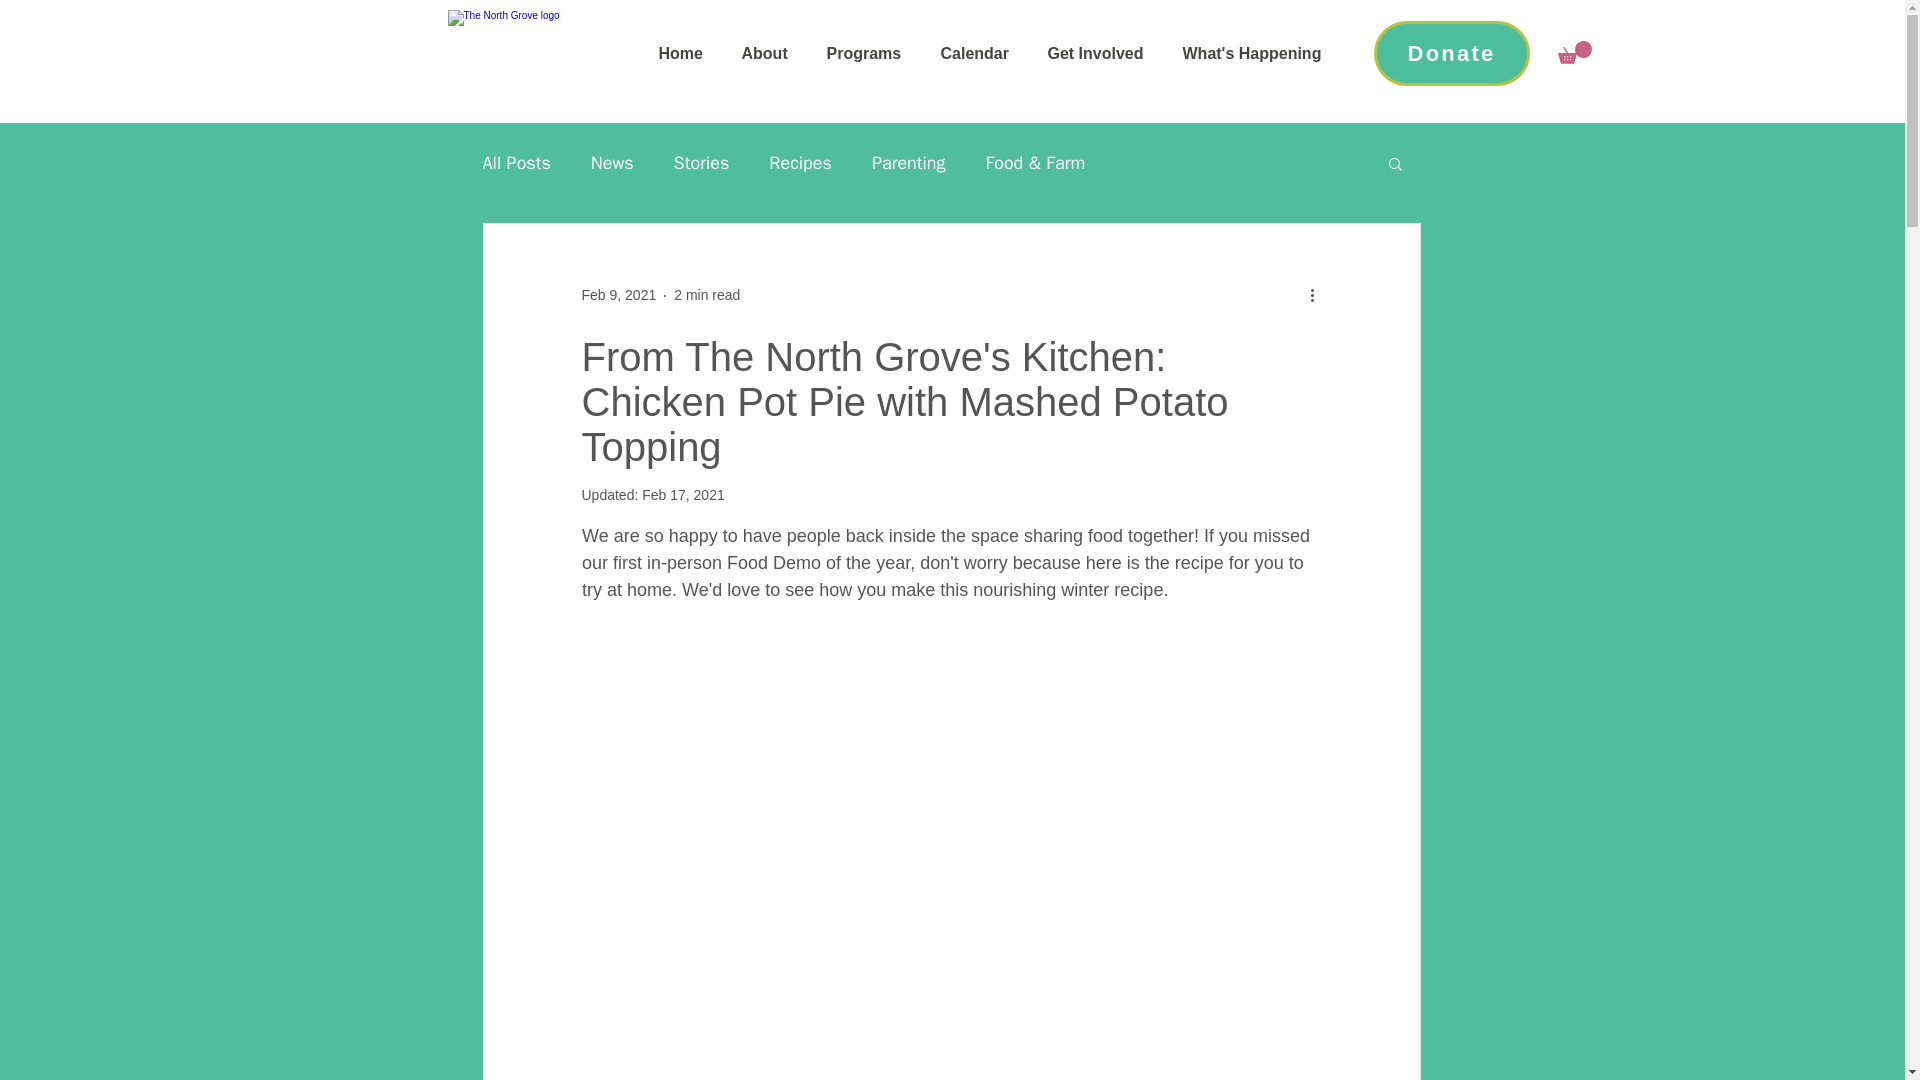 This screenshot has height=1080, width=1920. I want to click on What's Happening, so click(1256, 53).